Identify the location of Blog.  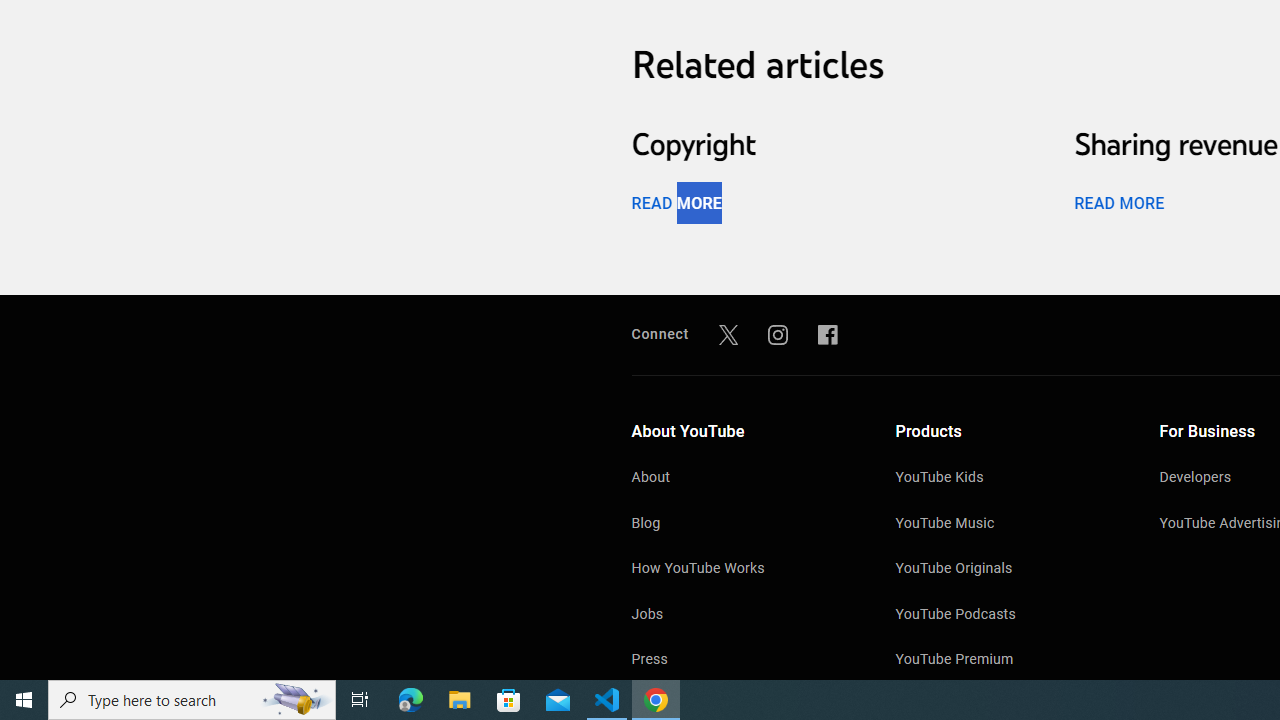
(744, 524).